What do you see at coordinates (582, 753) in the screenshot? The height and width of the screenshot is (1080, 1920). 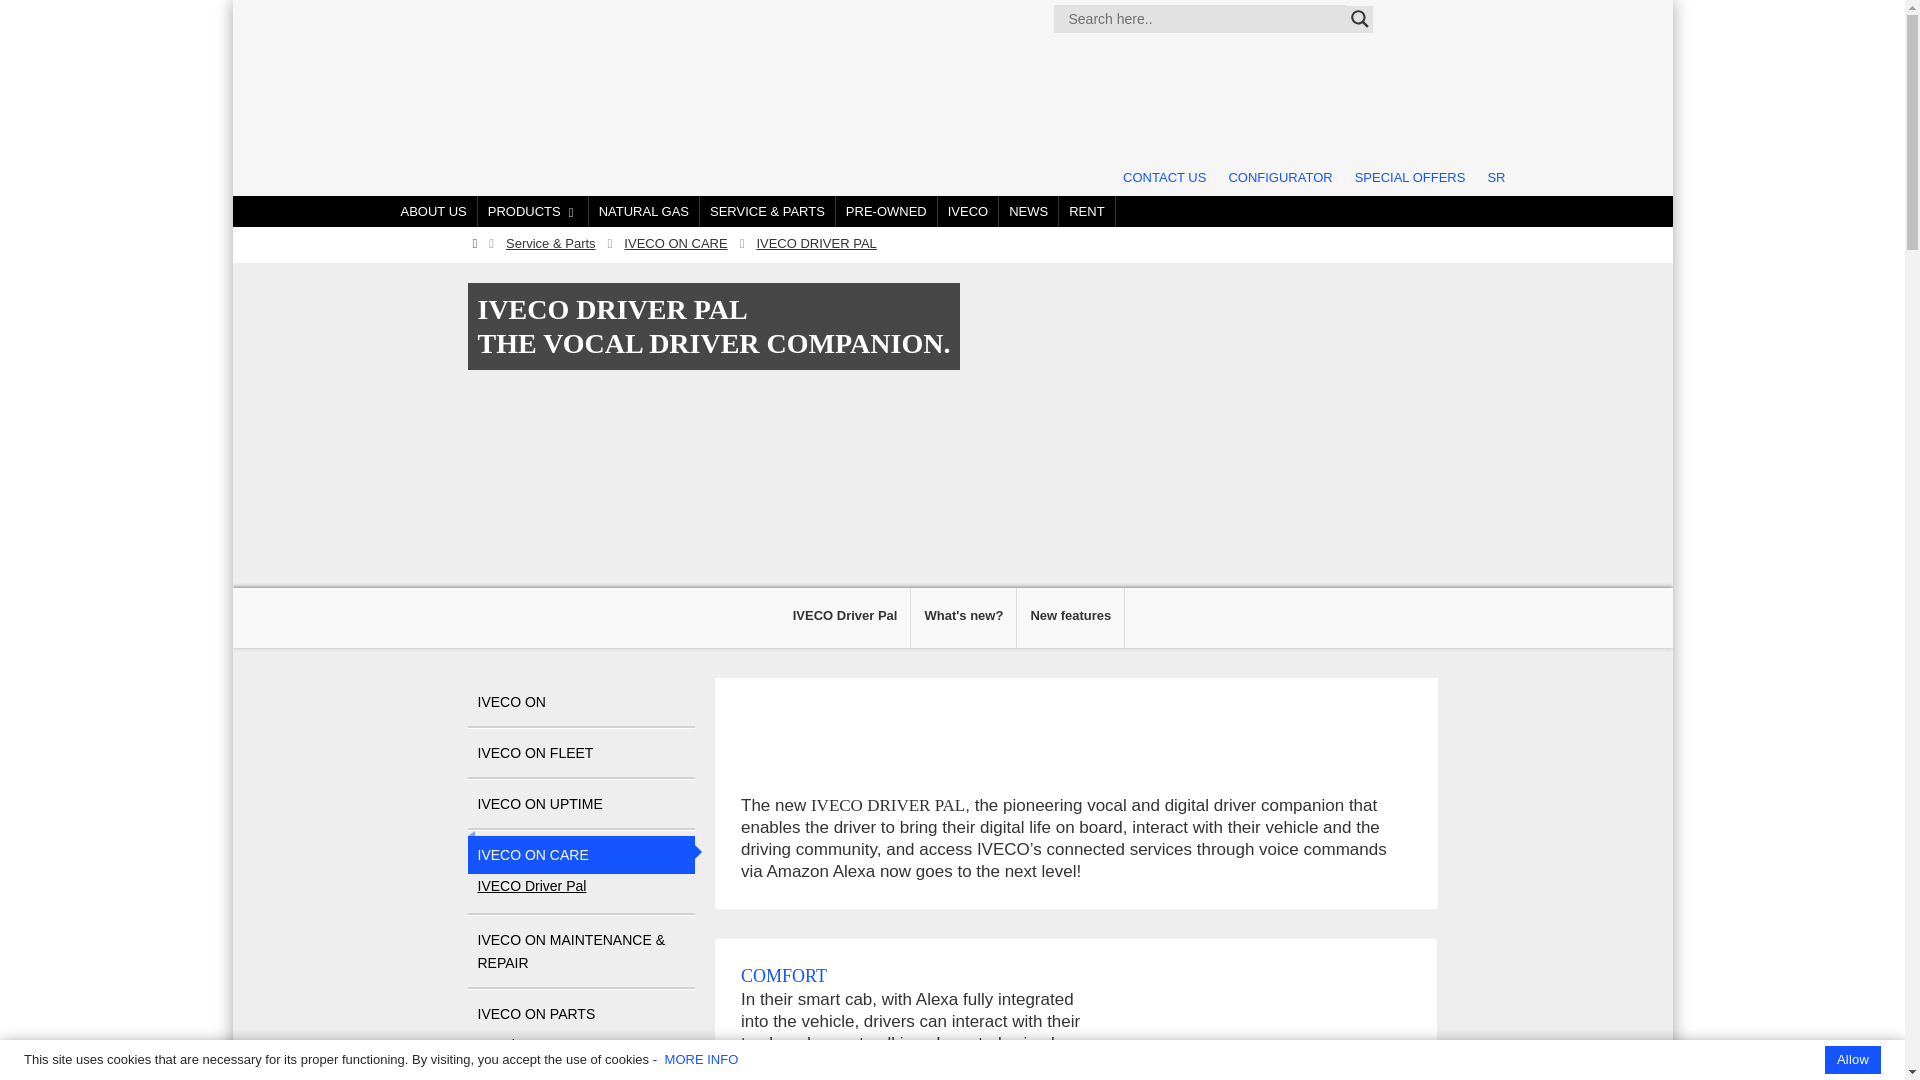 I see `IVECO ON FLEET` at bounding box center [582, 753].